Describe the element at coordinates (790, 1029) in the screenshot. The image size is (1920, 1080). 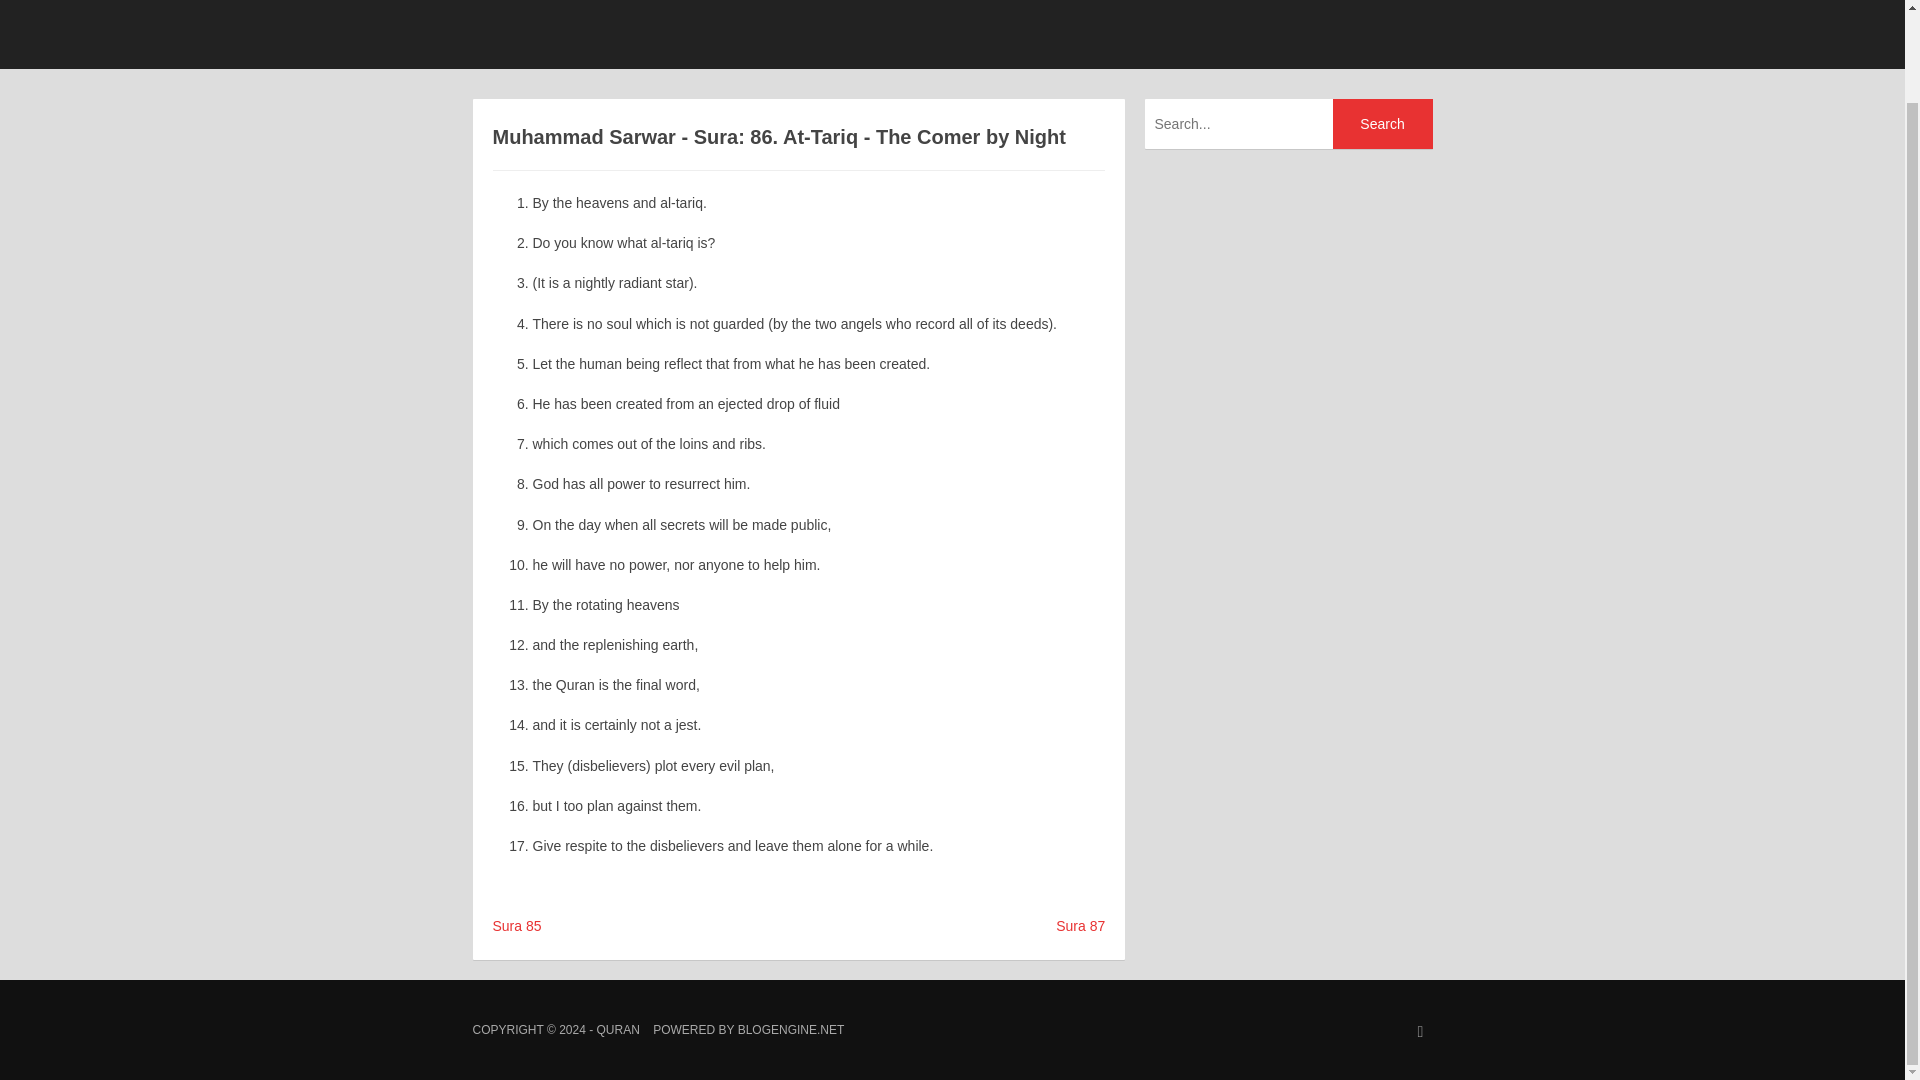
I see `BLOGENGINE.NET` at that location.